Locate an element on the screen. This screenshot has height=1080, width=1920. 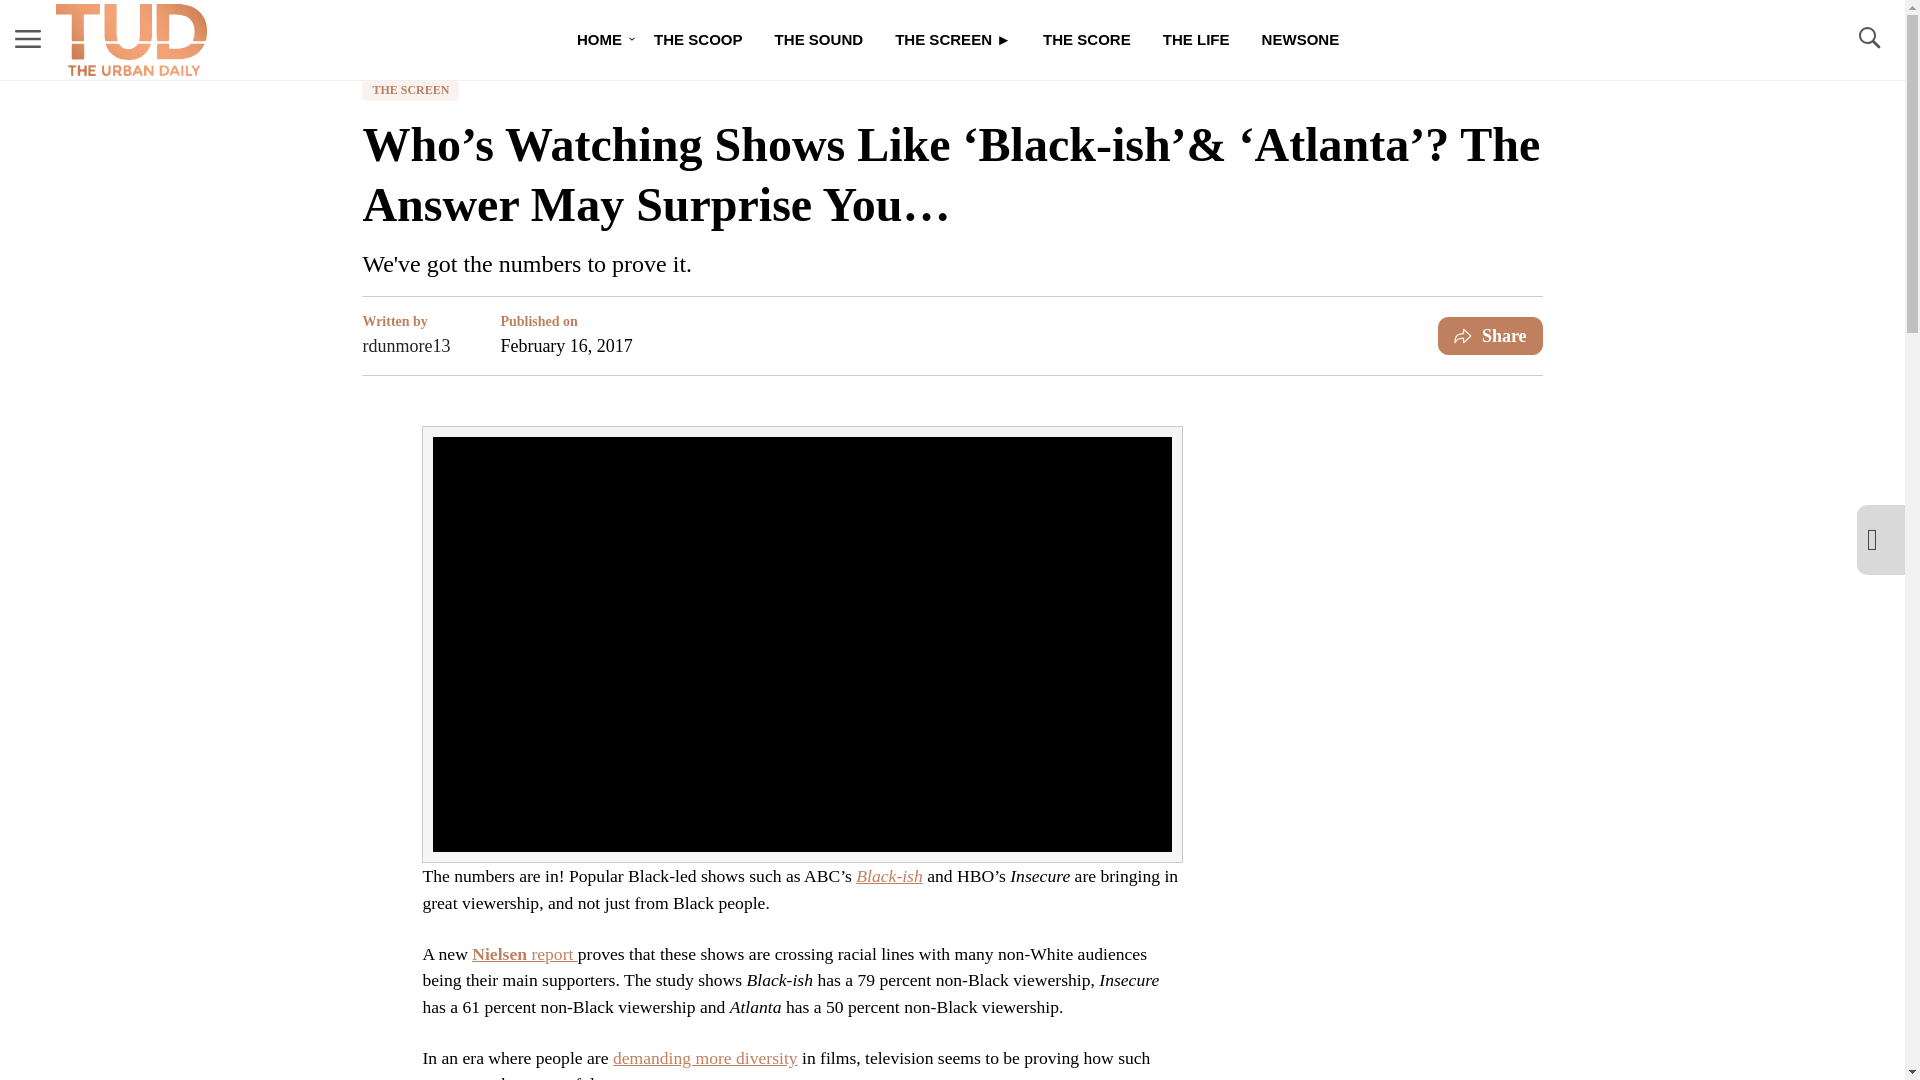
MENU is located at coordinates (28, 38).